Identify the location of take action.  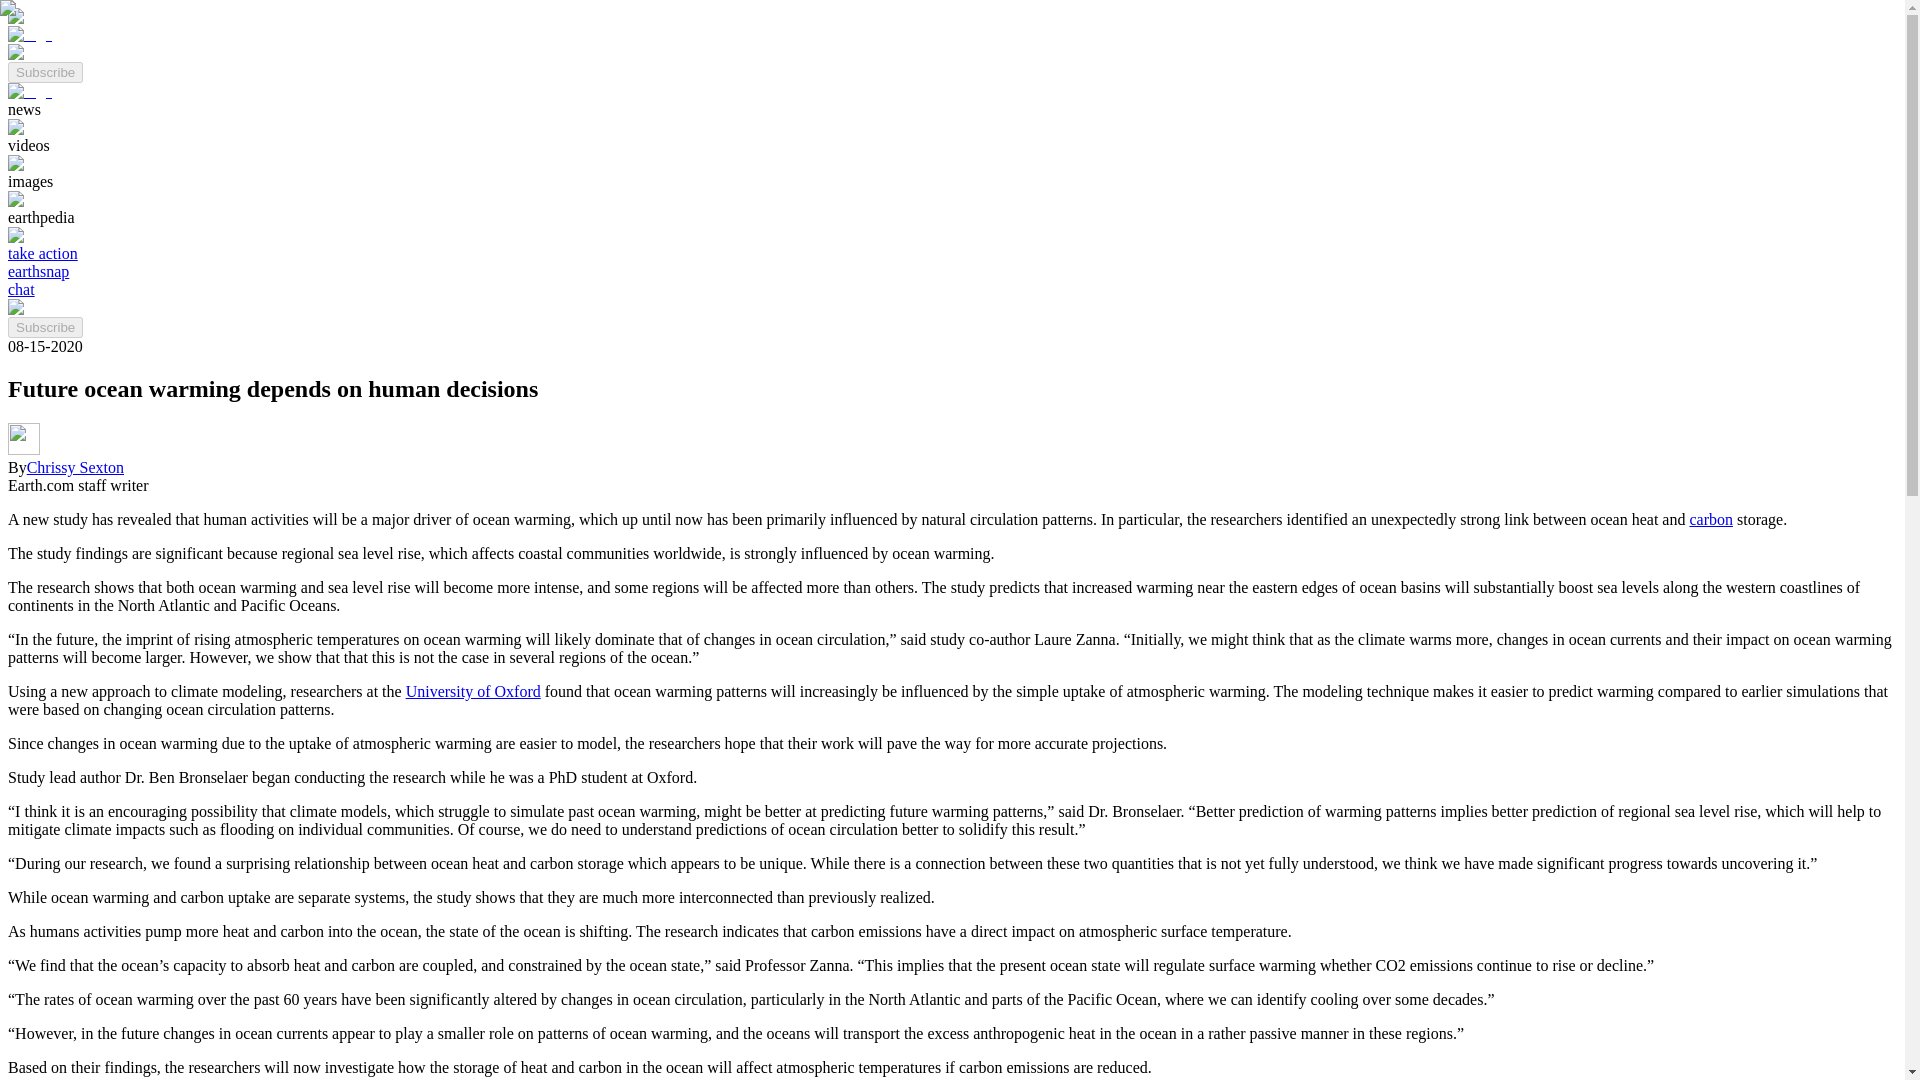
(42, 254).